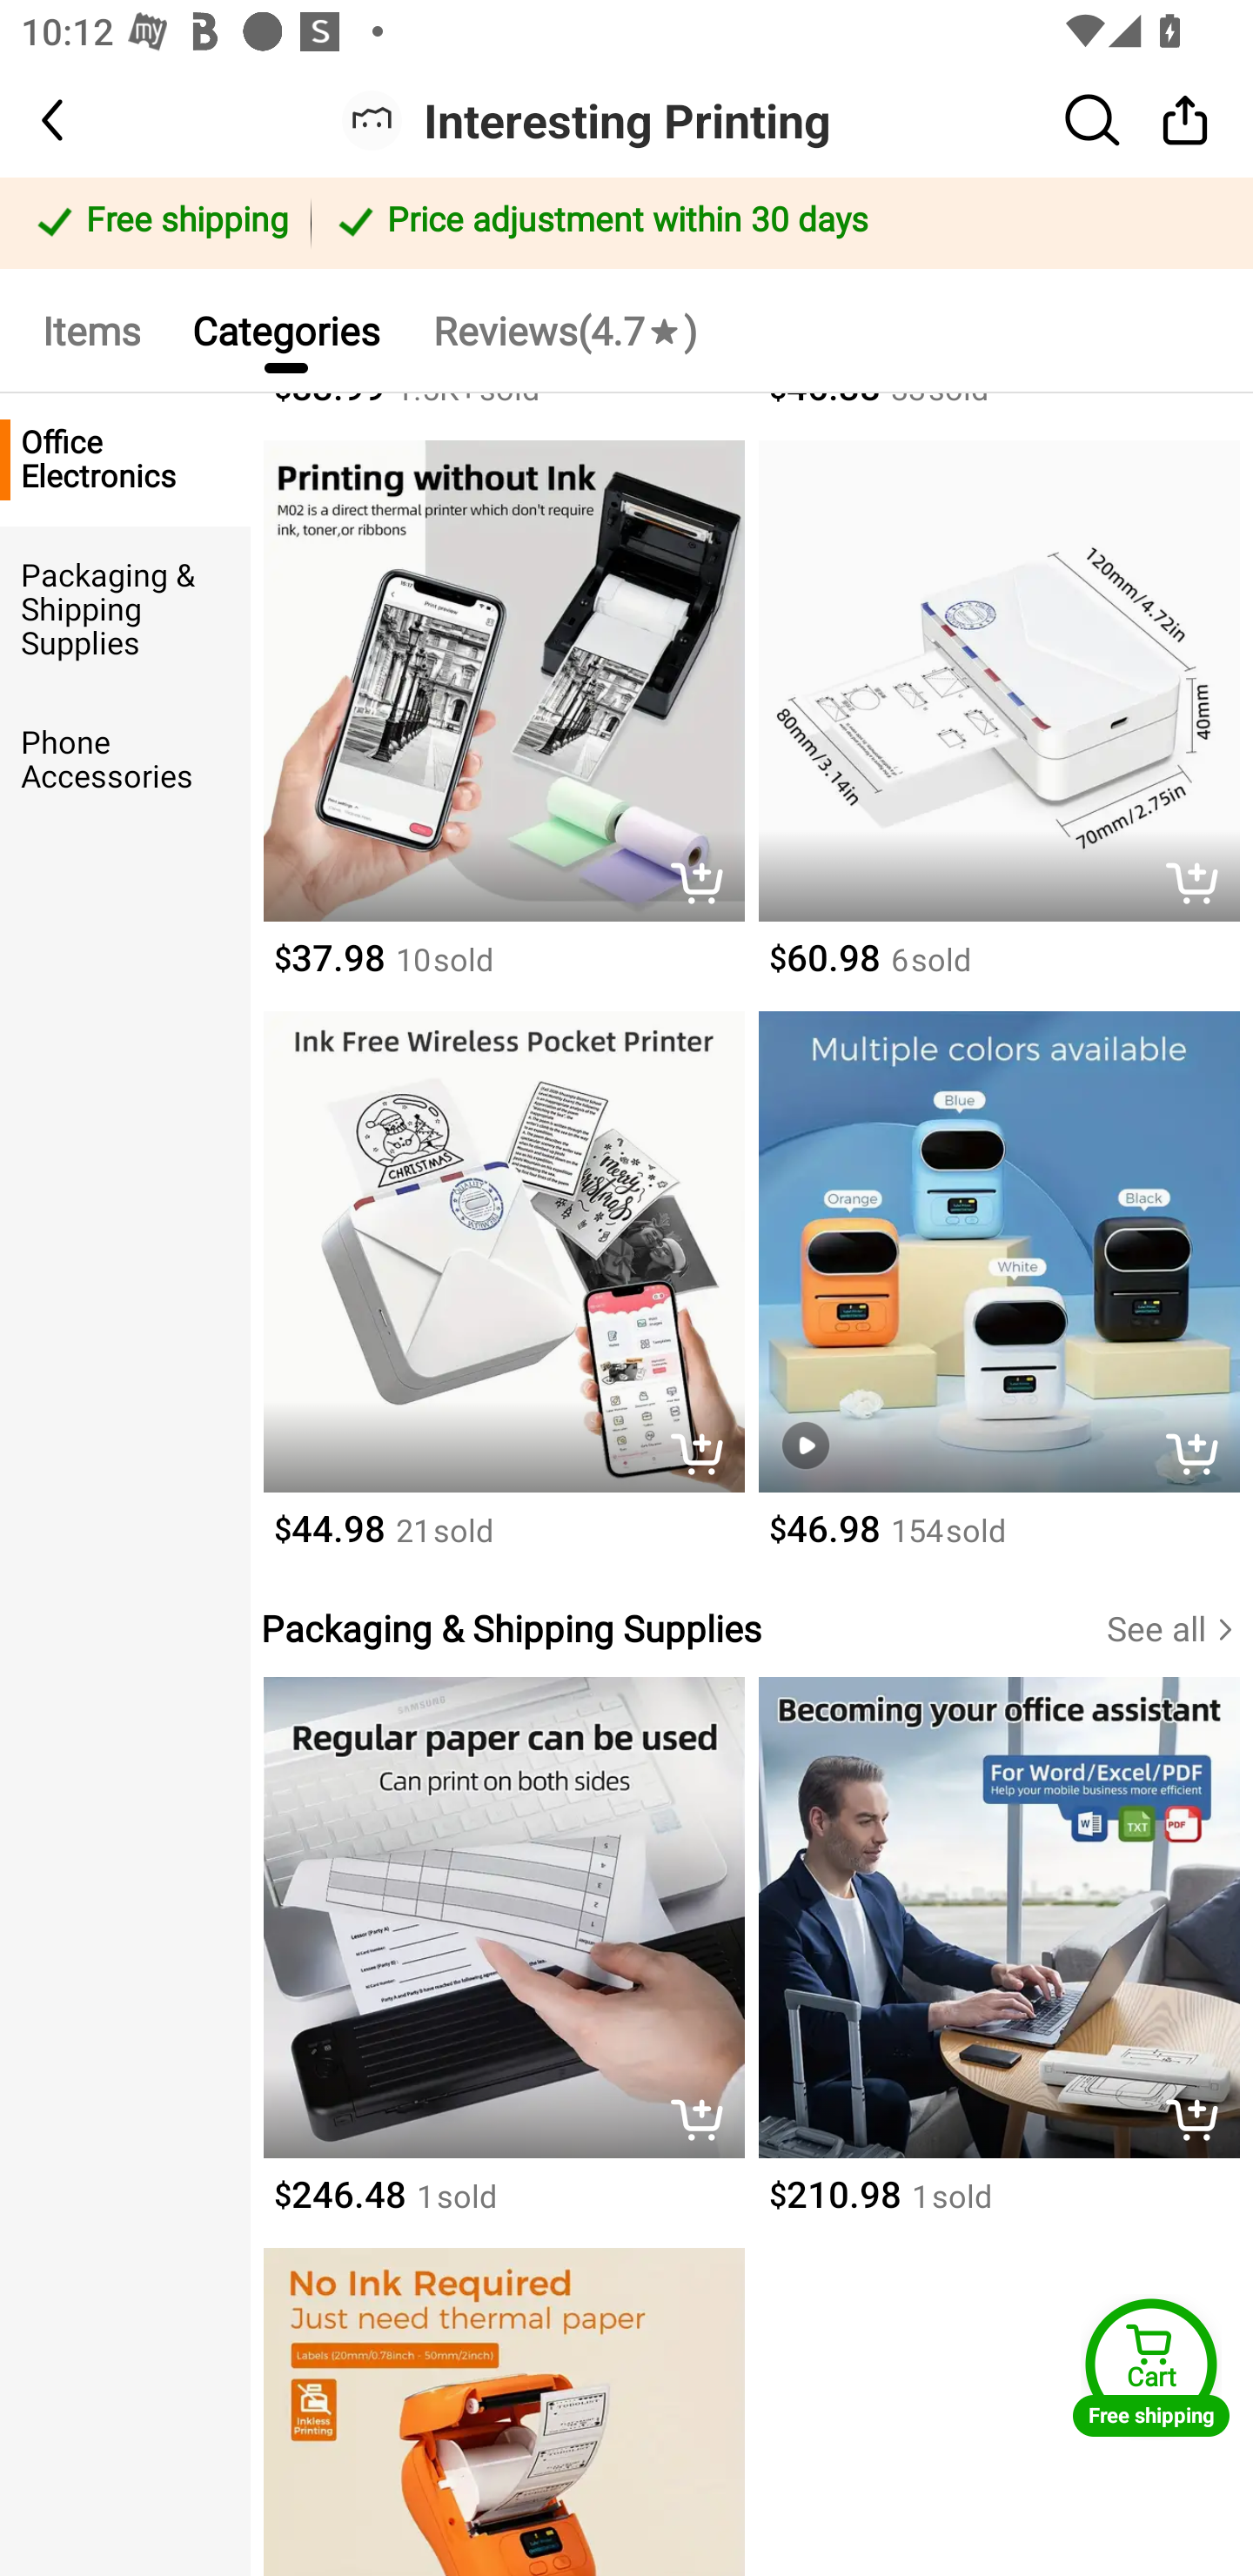 This screenshot has width=1253, height=2576. Describe the element at coordinates (1201, 2122) in the screenshot. I see `delete` at that location.